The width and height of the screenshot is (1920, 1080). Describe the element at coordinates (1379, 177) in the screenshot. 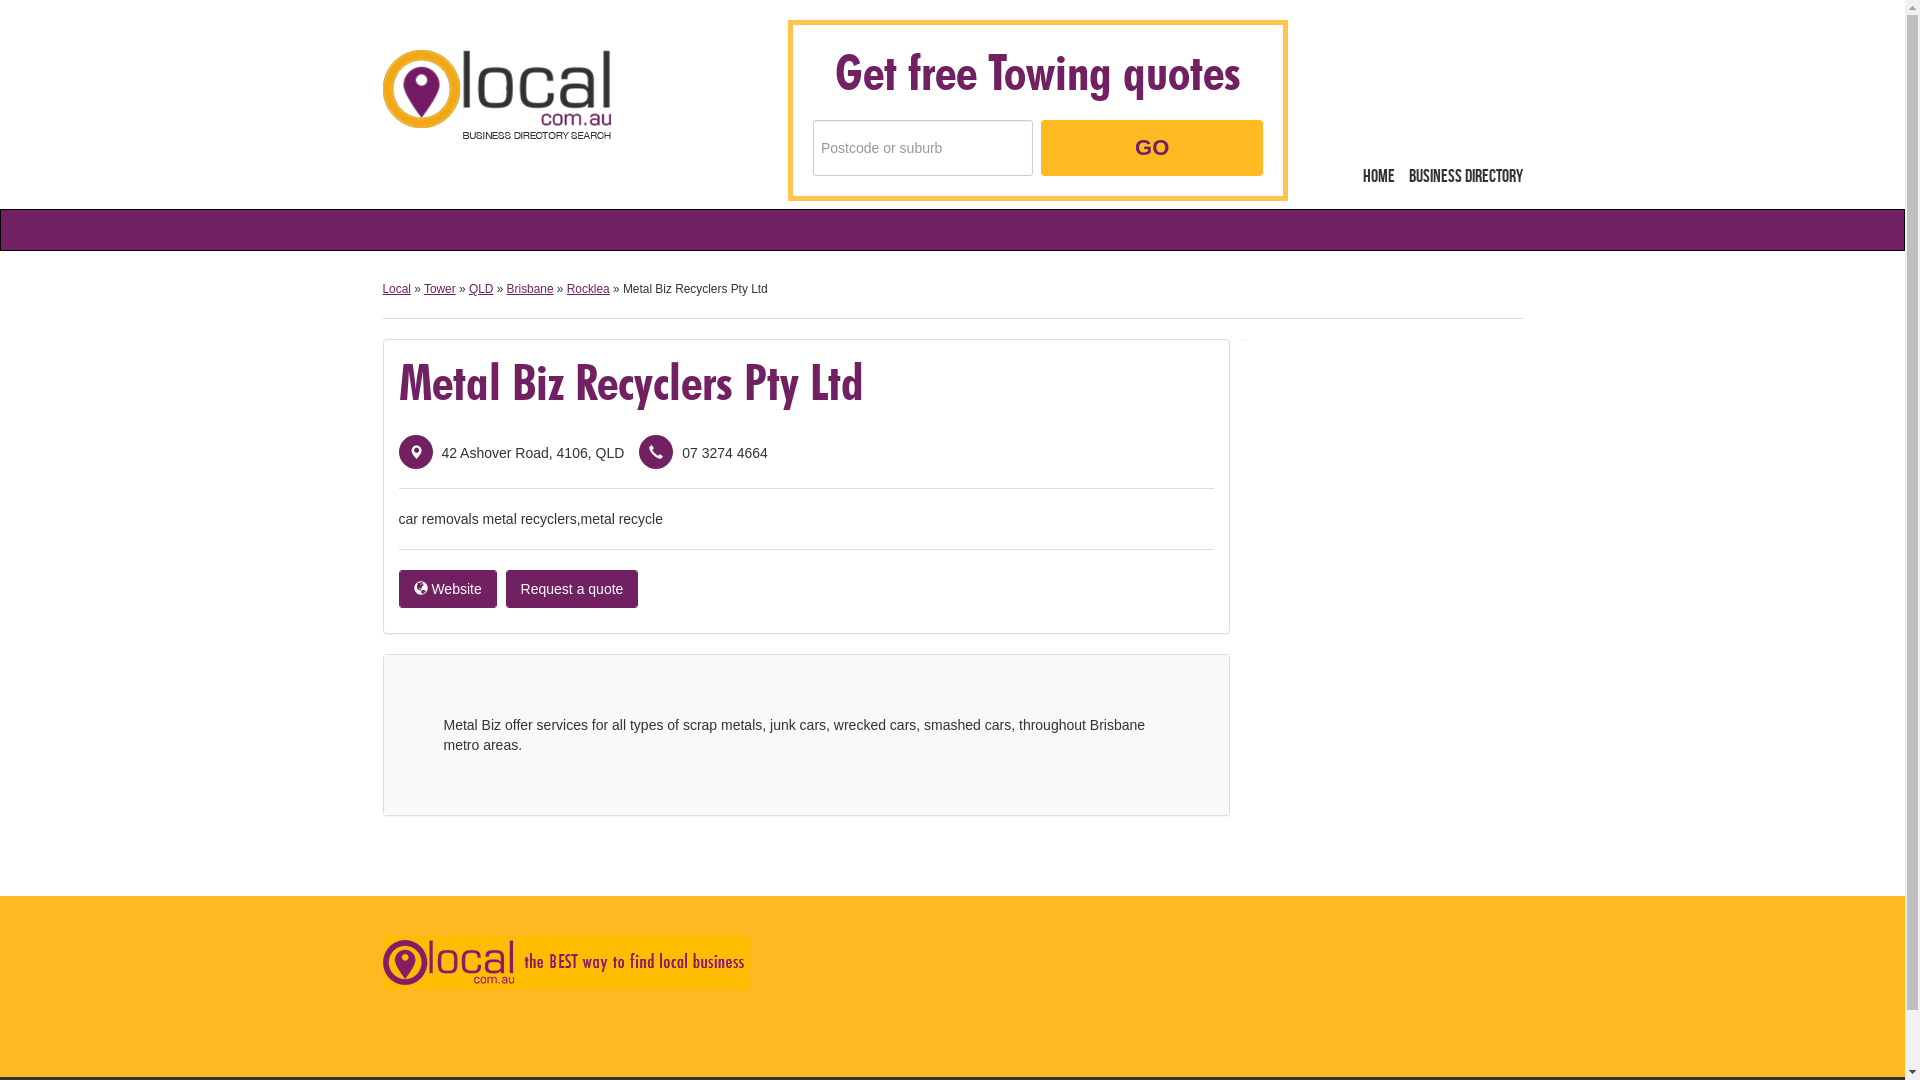

I see `Home` at that location.